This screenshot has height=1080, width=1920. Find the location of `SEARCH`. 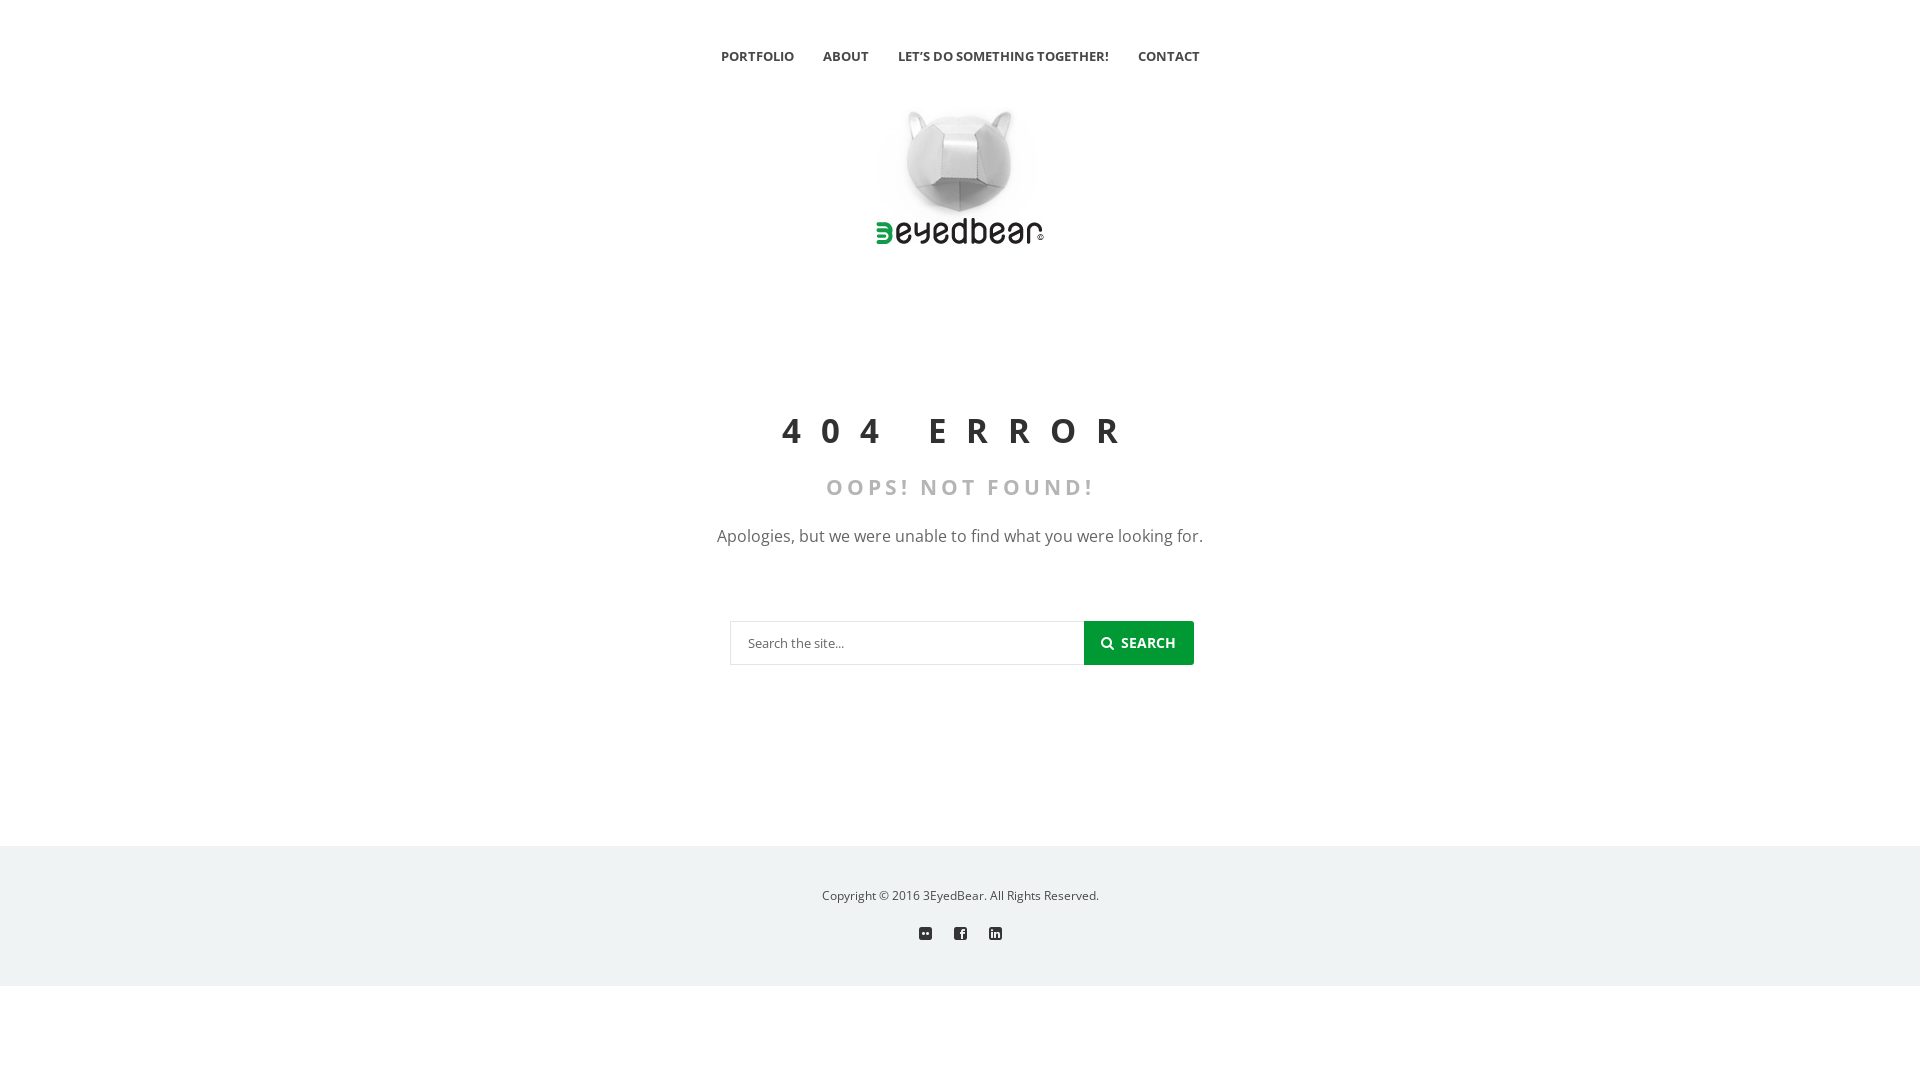

SEARCH is located at coordinates (1139, 643).